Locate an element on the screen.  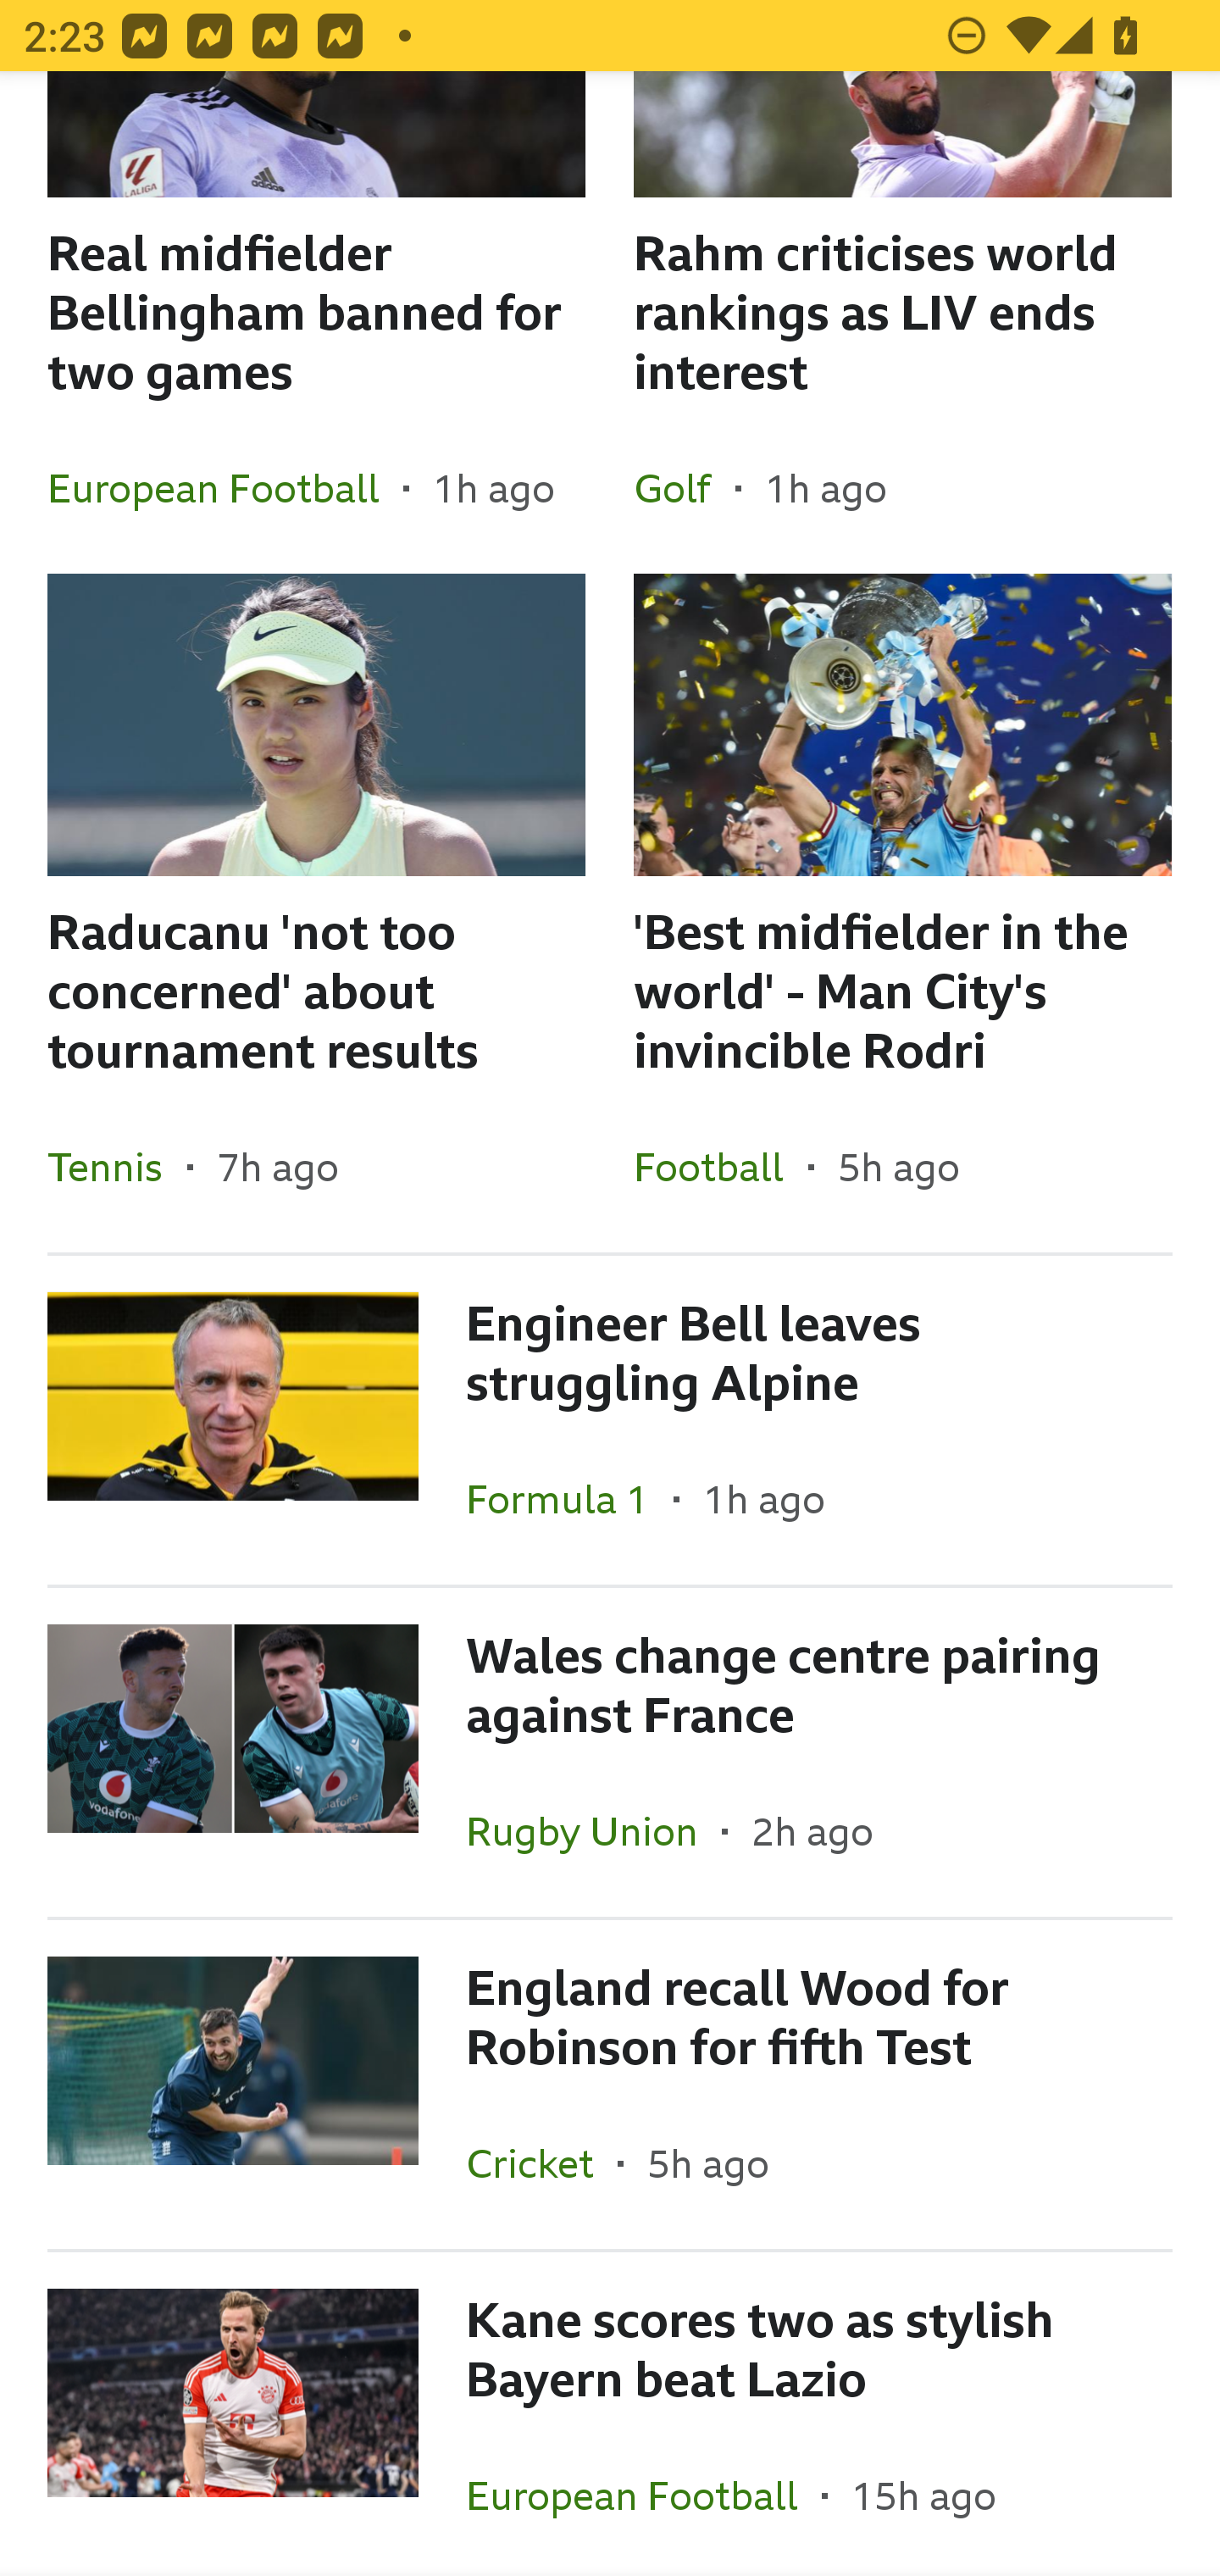
Football In the section Football is located at coordinates (720, 1166).